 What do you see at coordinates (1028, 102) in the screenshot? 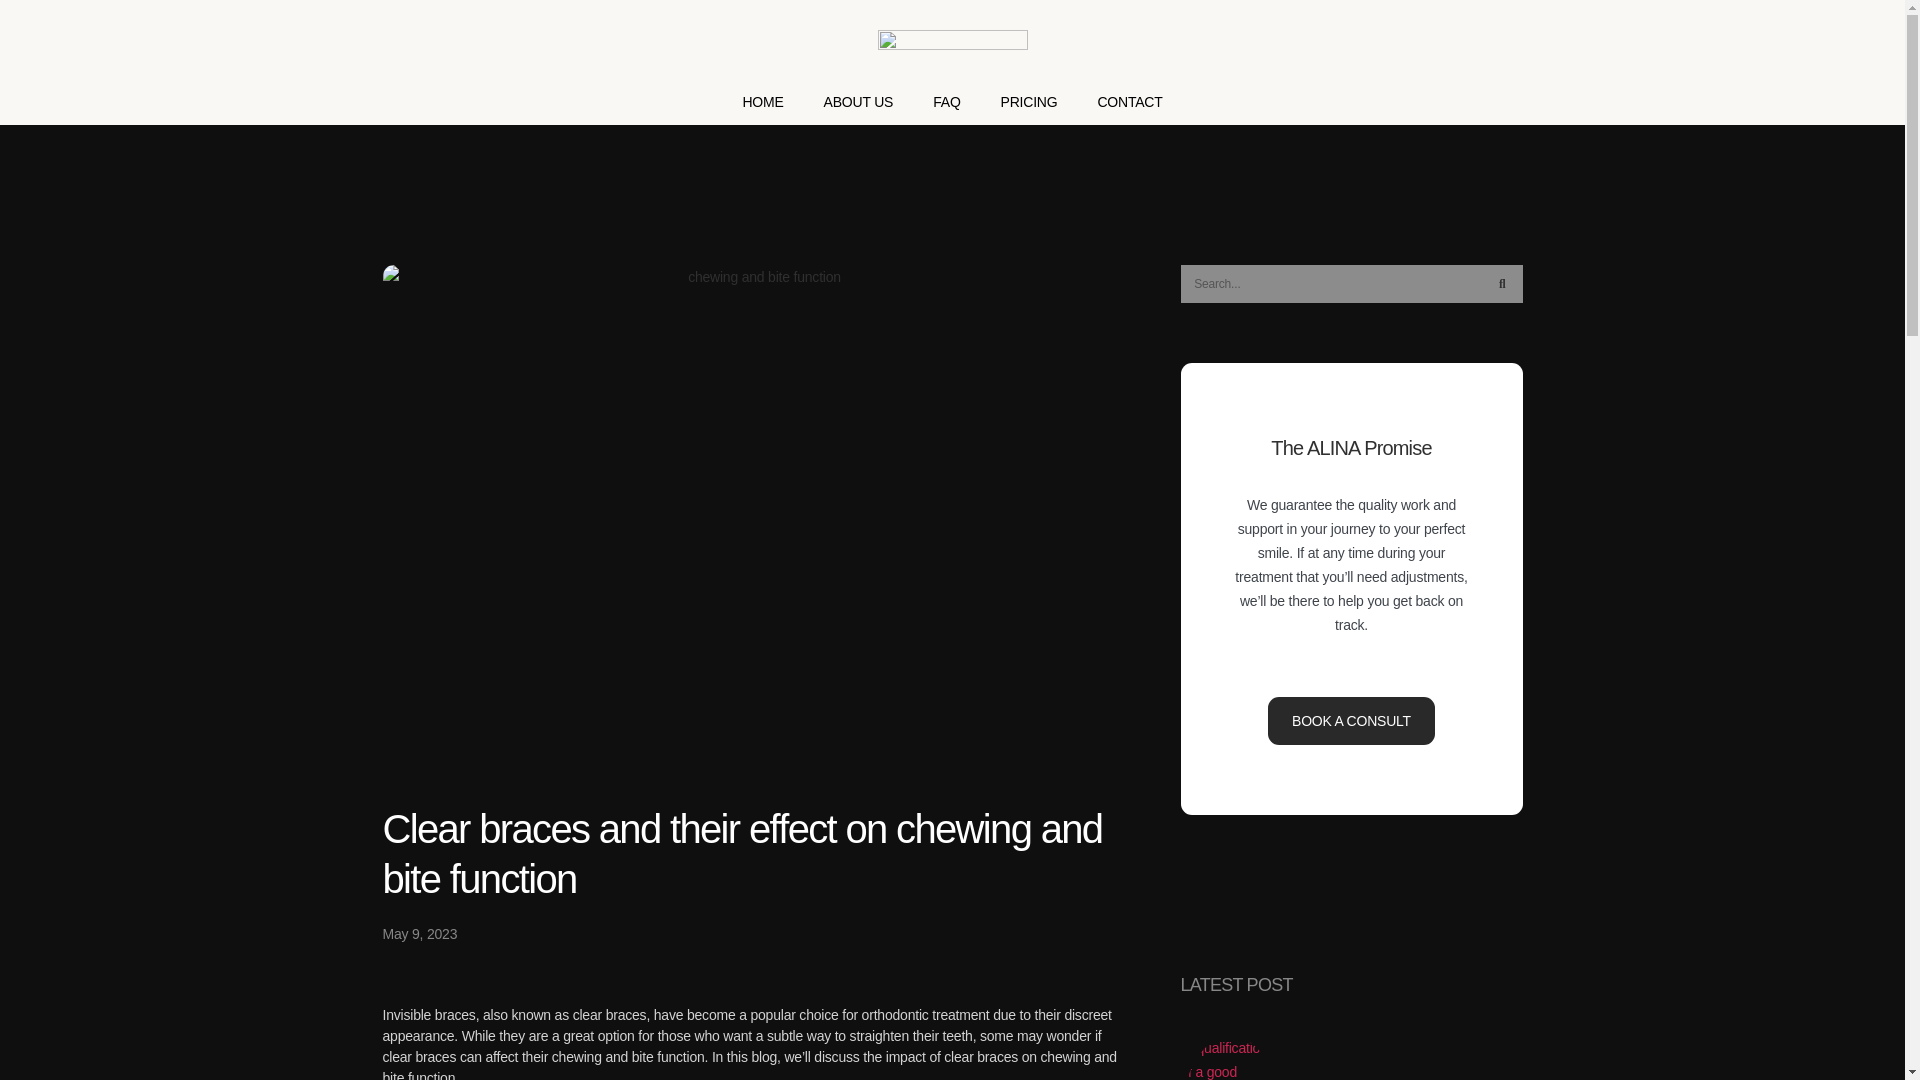
I see `PRICING` at bounding box center [1028, 102].